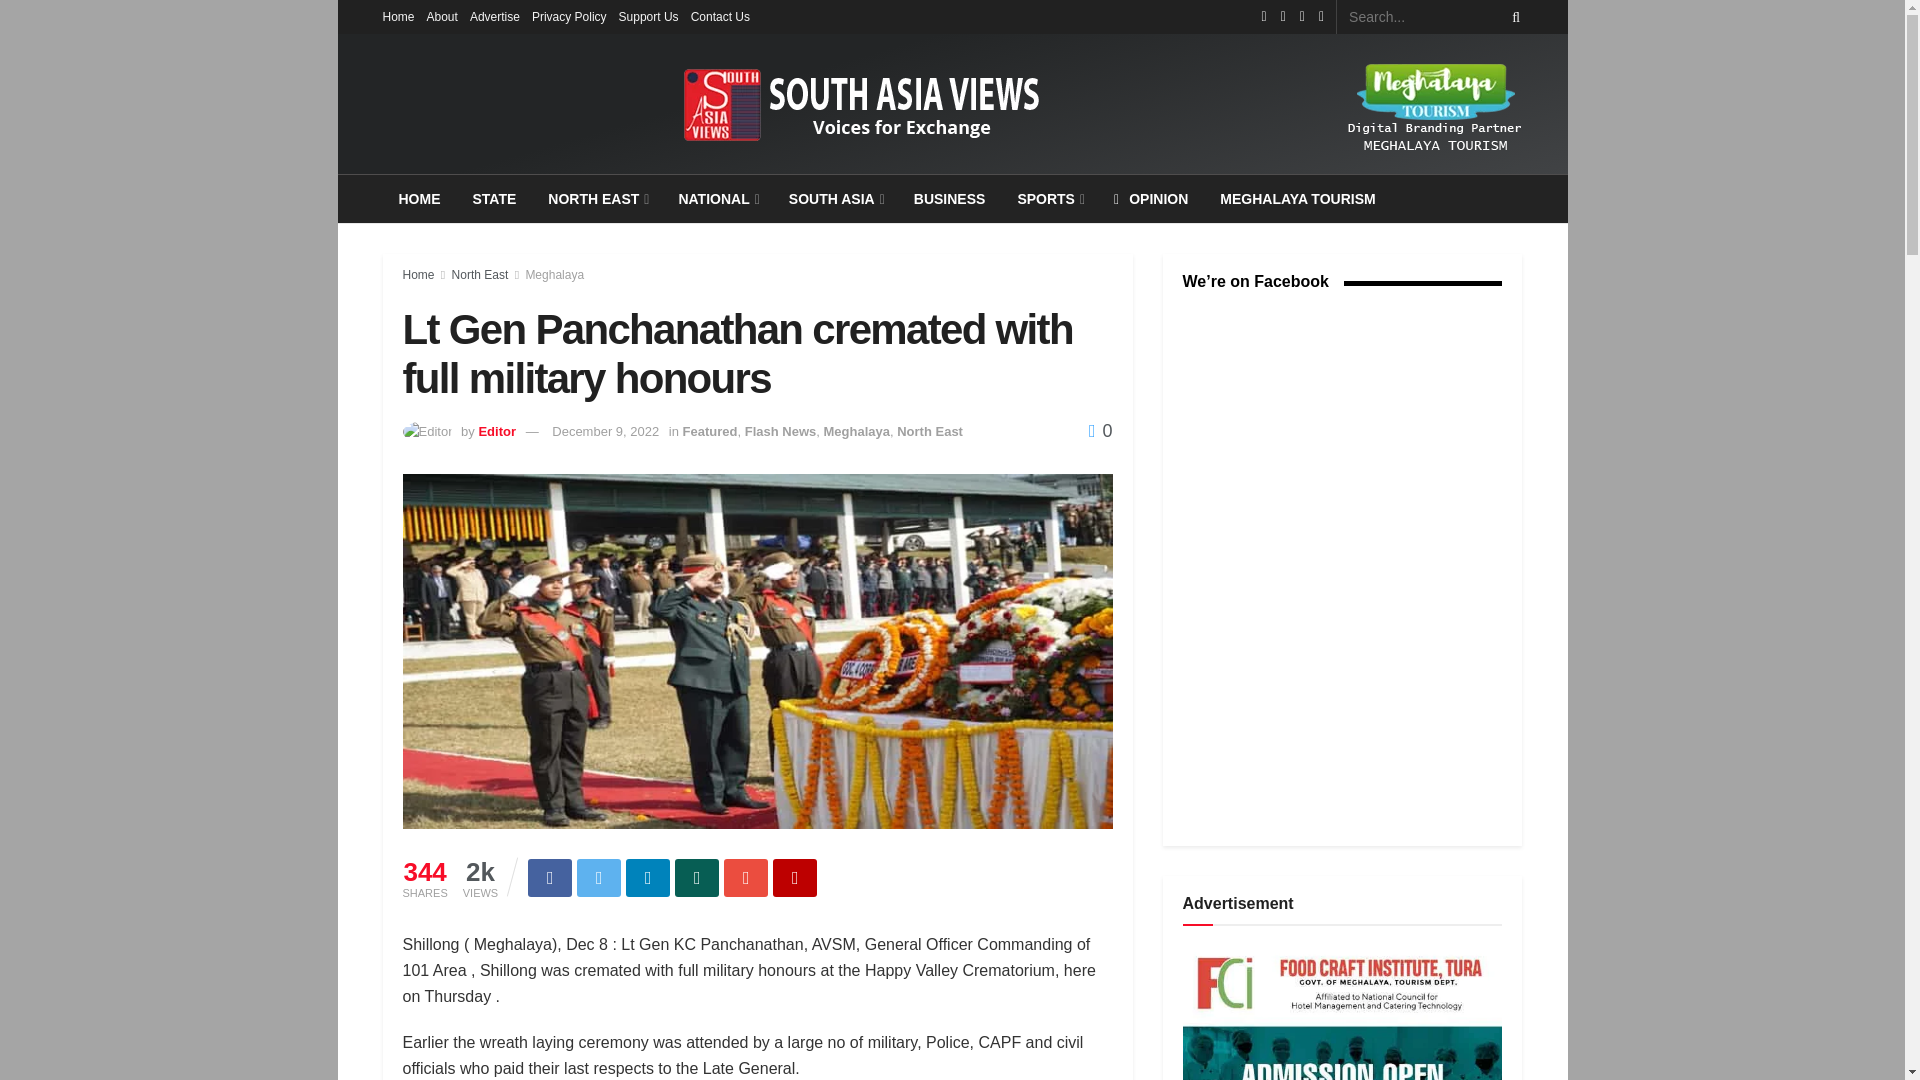  I want to click on Advertise, so click(495, 16).